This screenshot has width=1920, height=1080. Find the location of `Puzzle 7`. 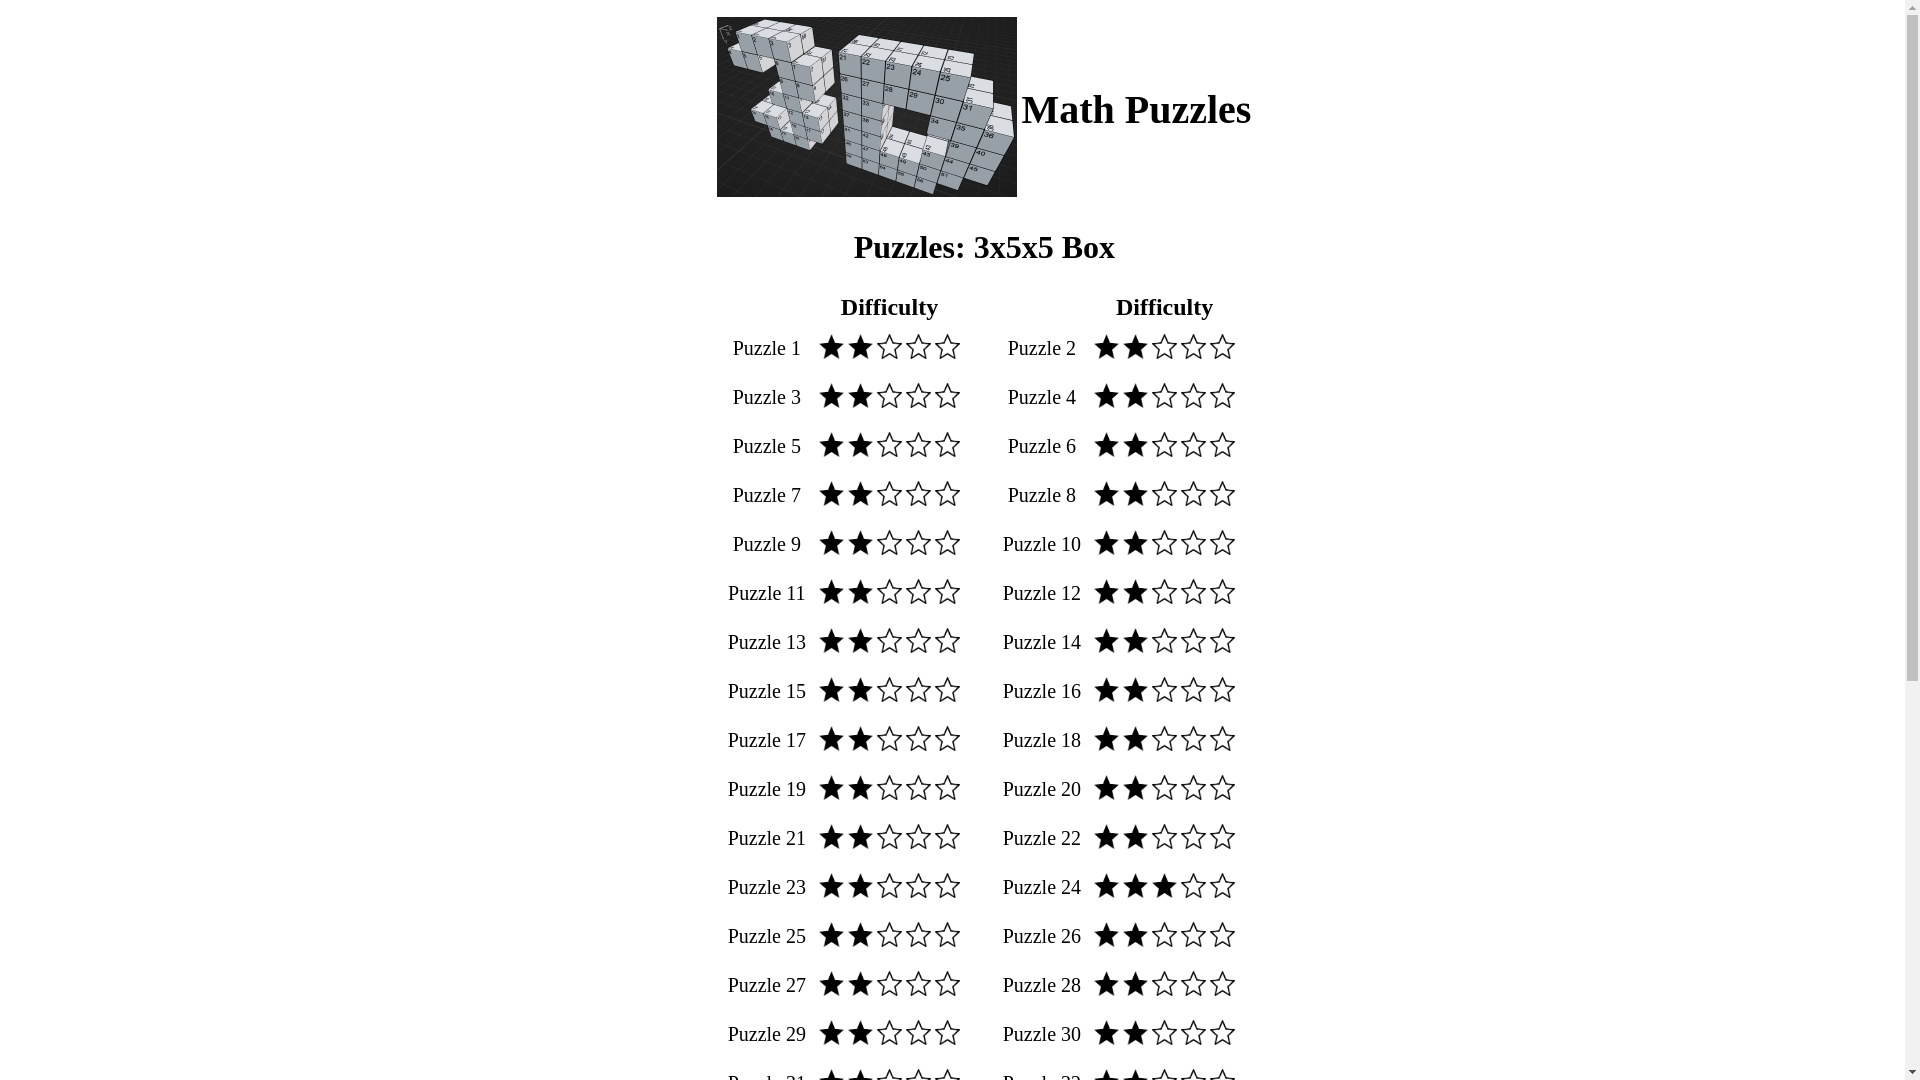

Puzzle 7 is located at coordinates (767, 495).